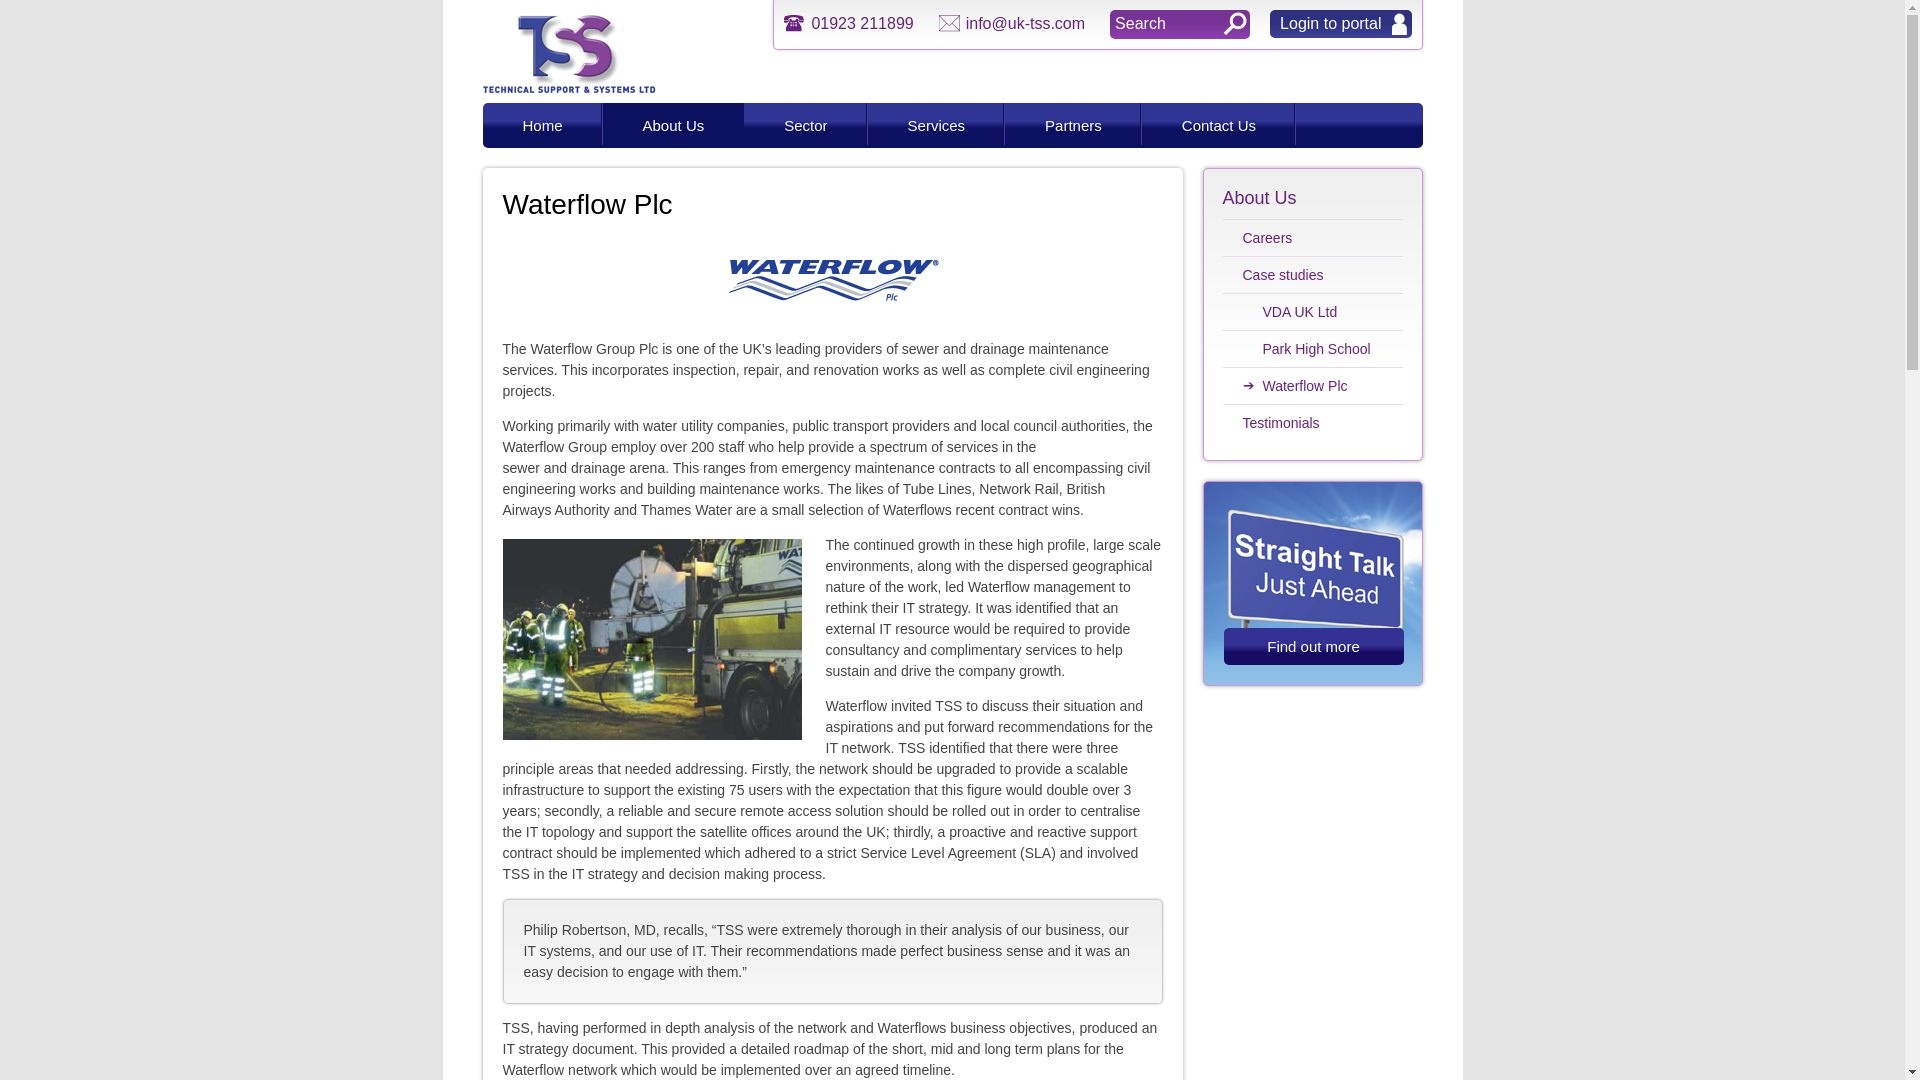 This screenshot has width=1920, height=1080. I want to click on About Us, so click(673, 124).